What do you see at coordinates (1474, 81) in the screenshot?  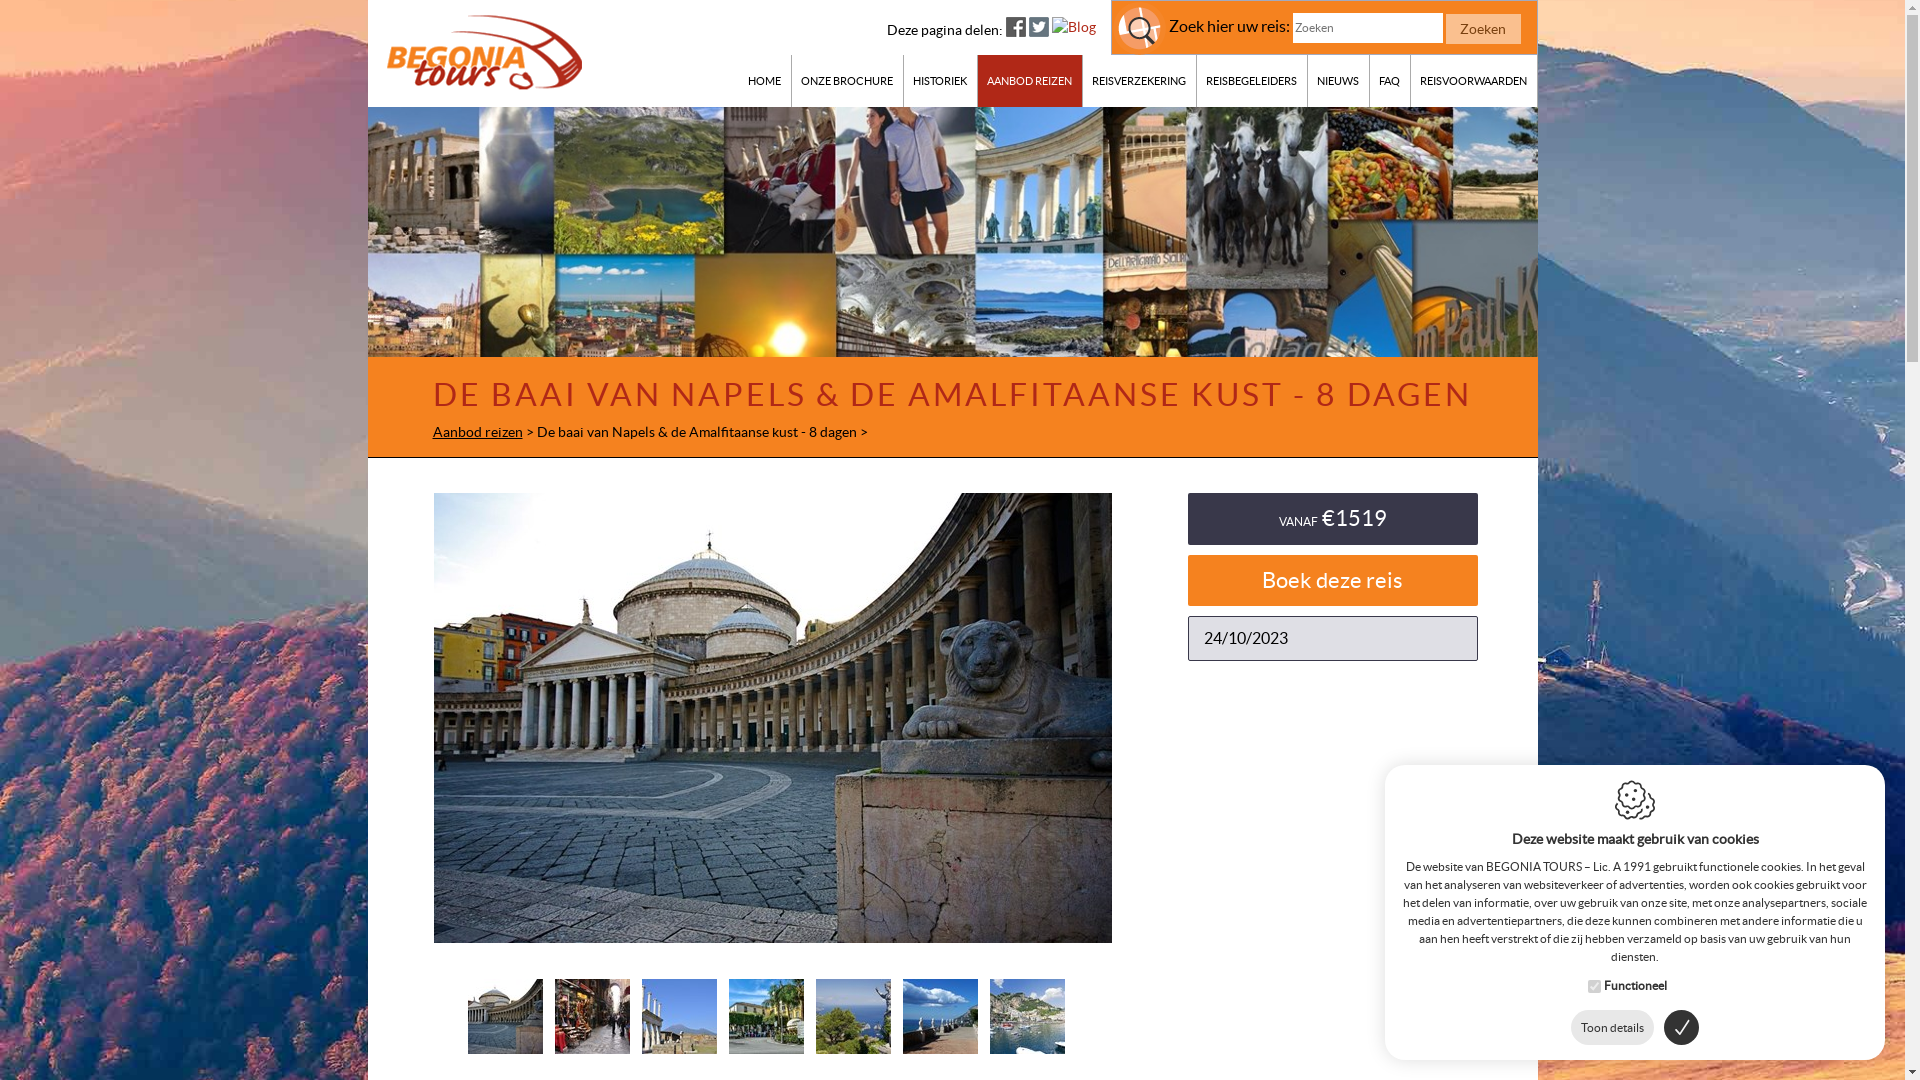 I see `REISVOORWAARDEN` at bounding box center [1474, 81].